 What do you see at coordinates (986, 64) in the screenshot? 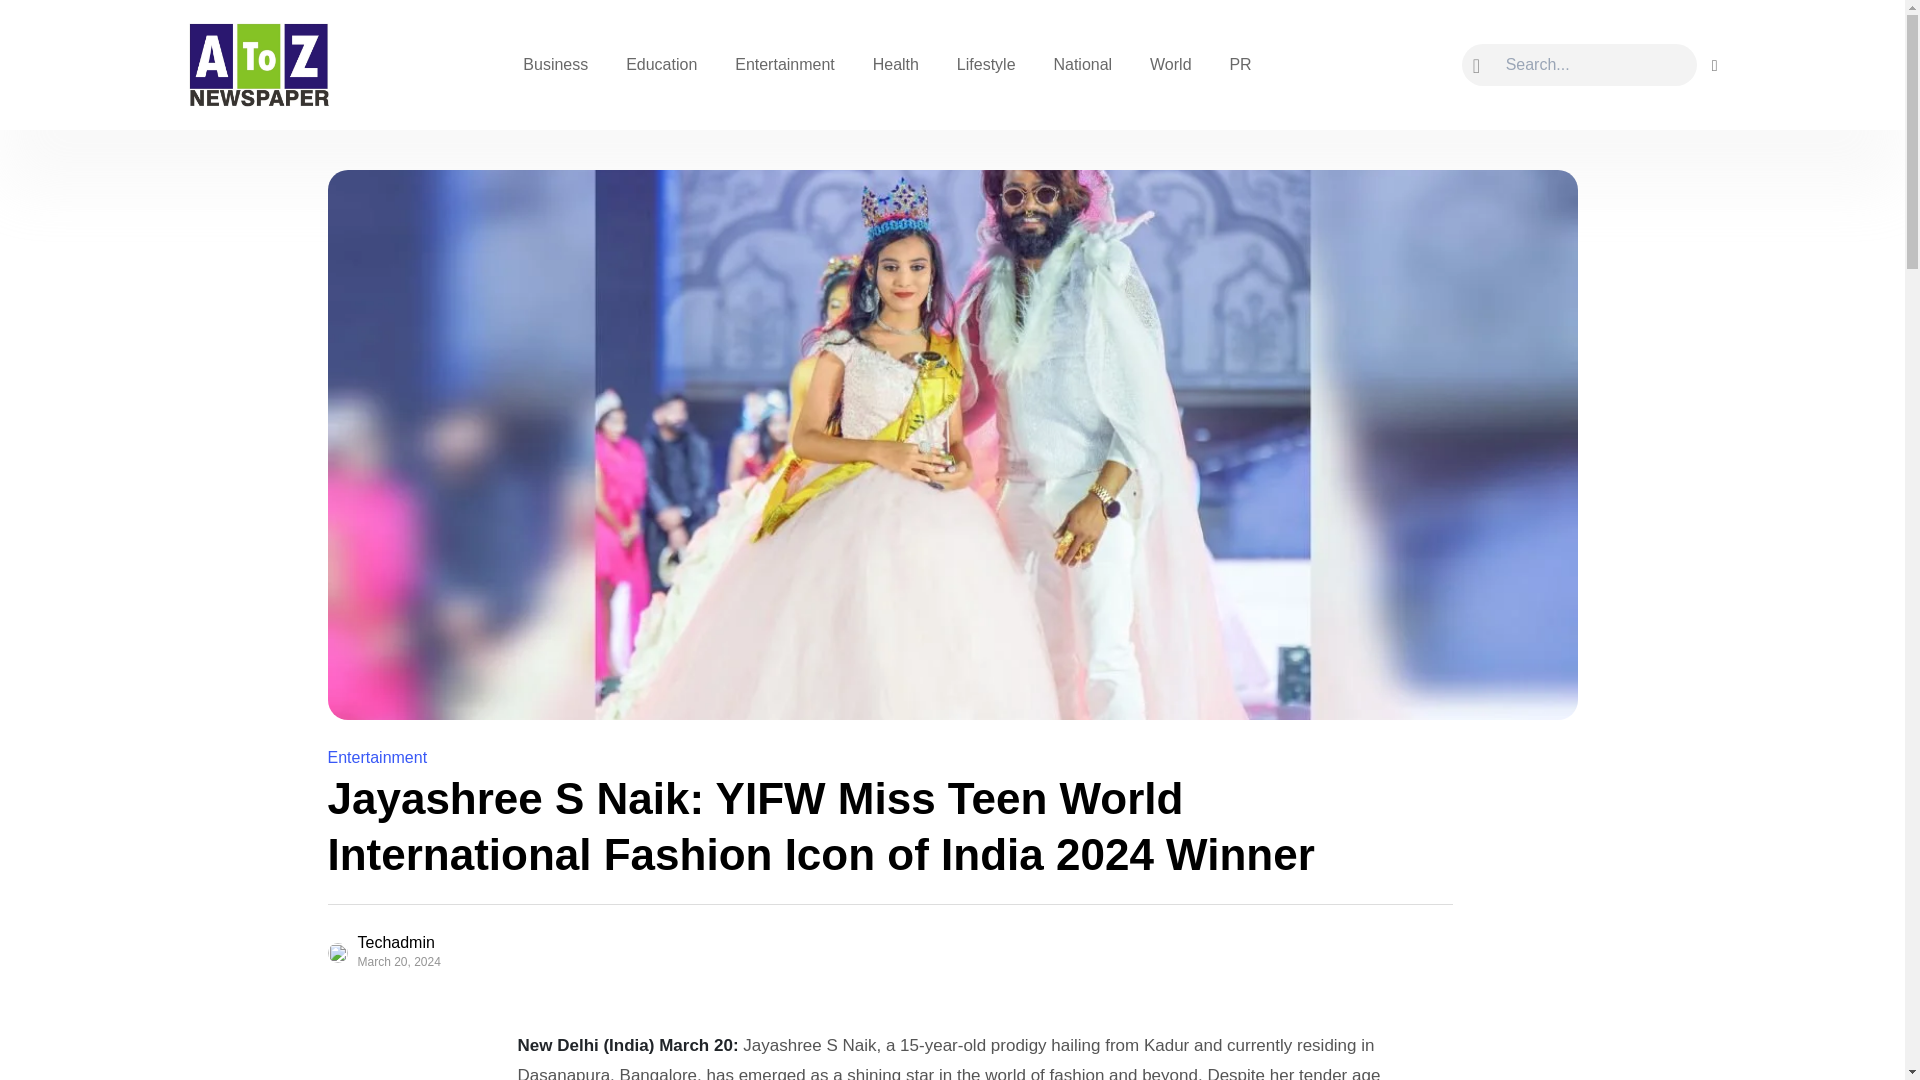
I see `Lifestyle` at bounding box center [986, 64].